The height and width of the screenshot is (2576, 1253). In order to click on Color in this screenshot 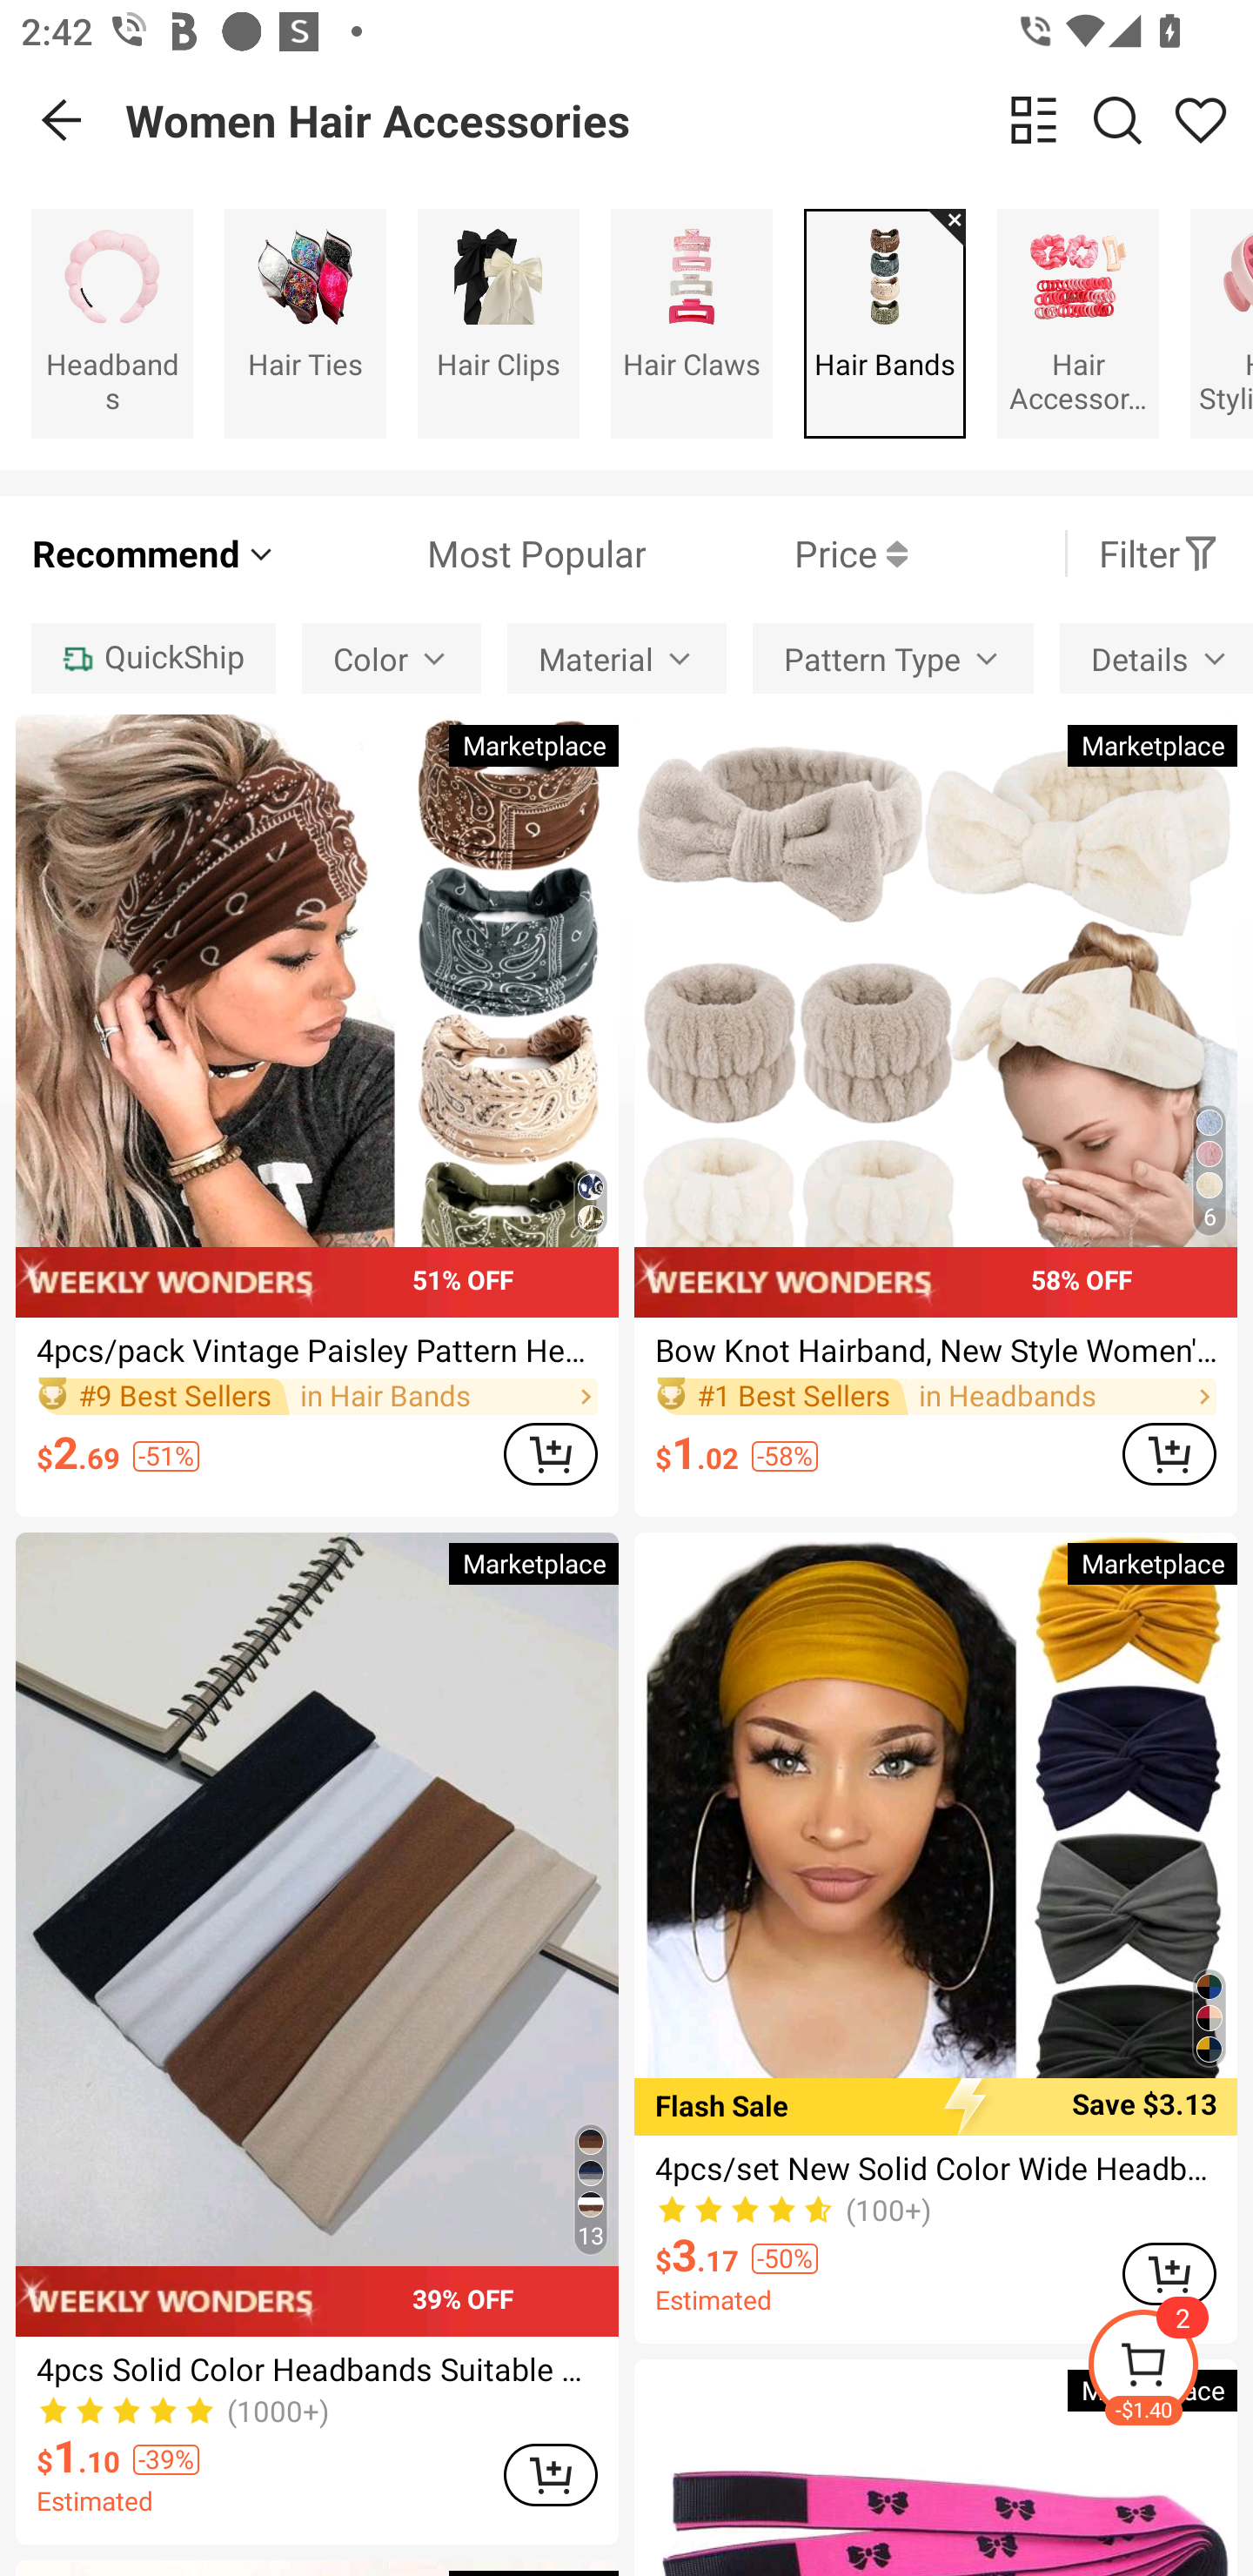, I will do `click(392, 658)`.